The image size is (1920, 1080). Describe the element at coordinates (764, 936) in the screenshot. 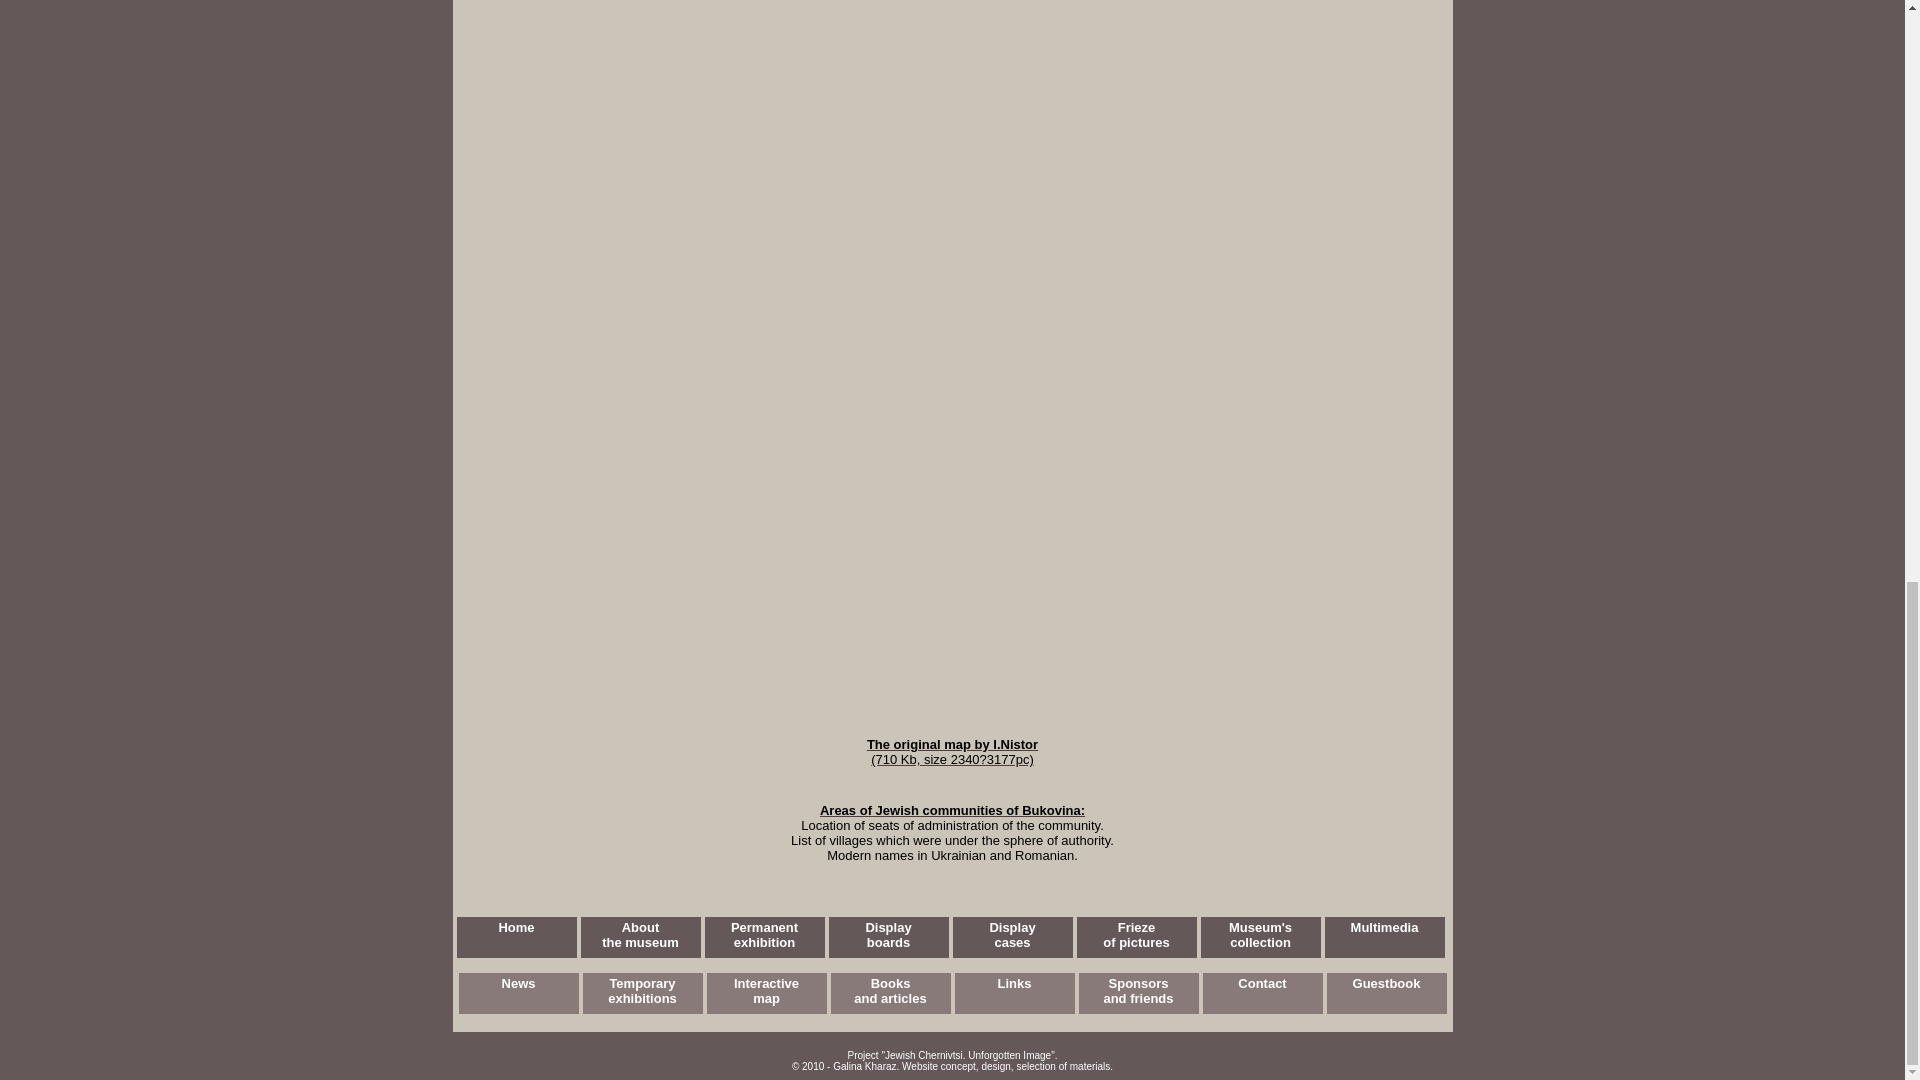

I see `Contact` at that location.